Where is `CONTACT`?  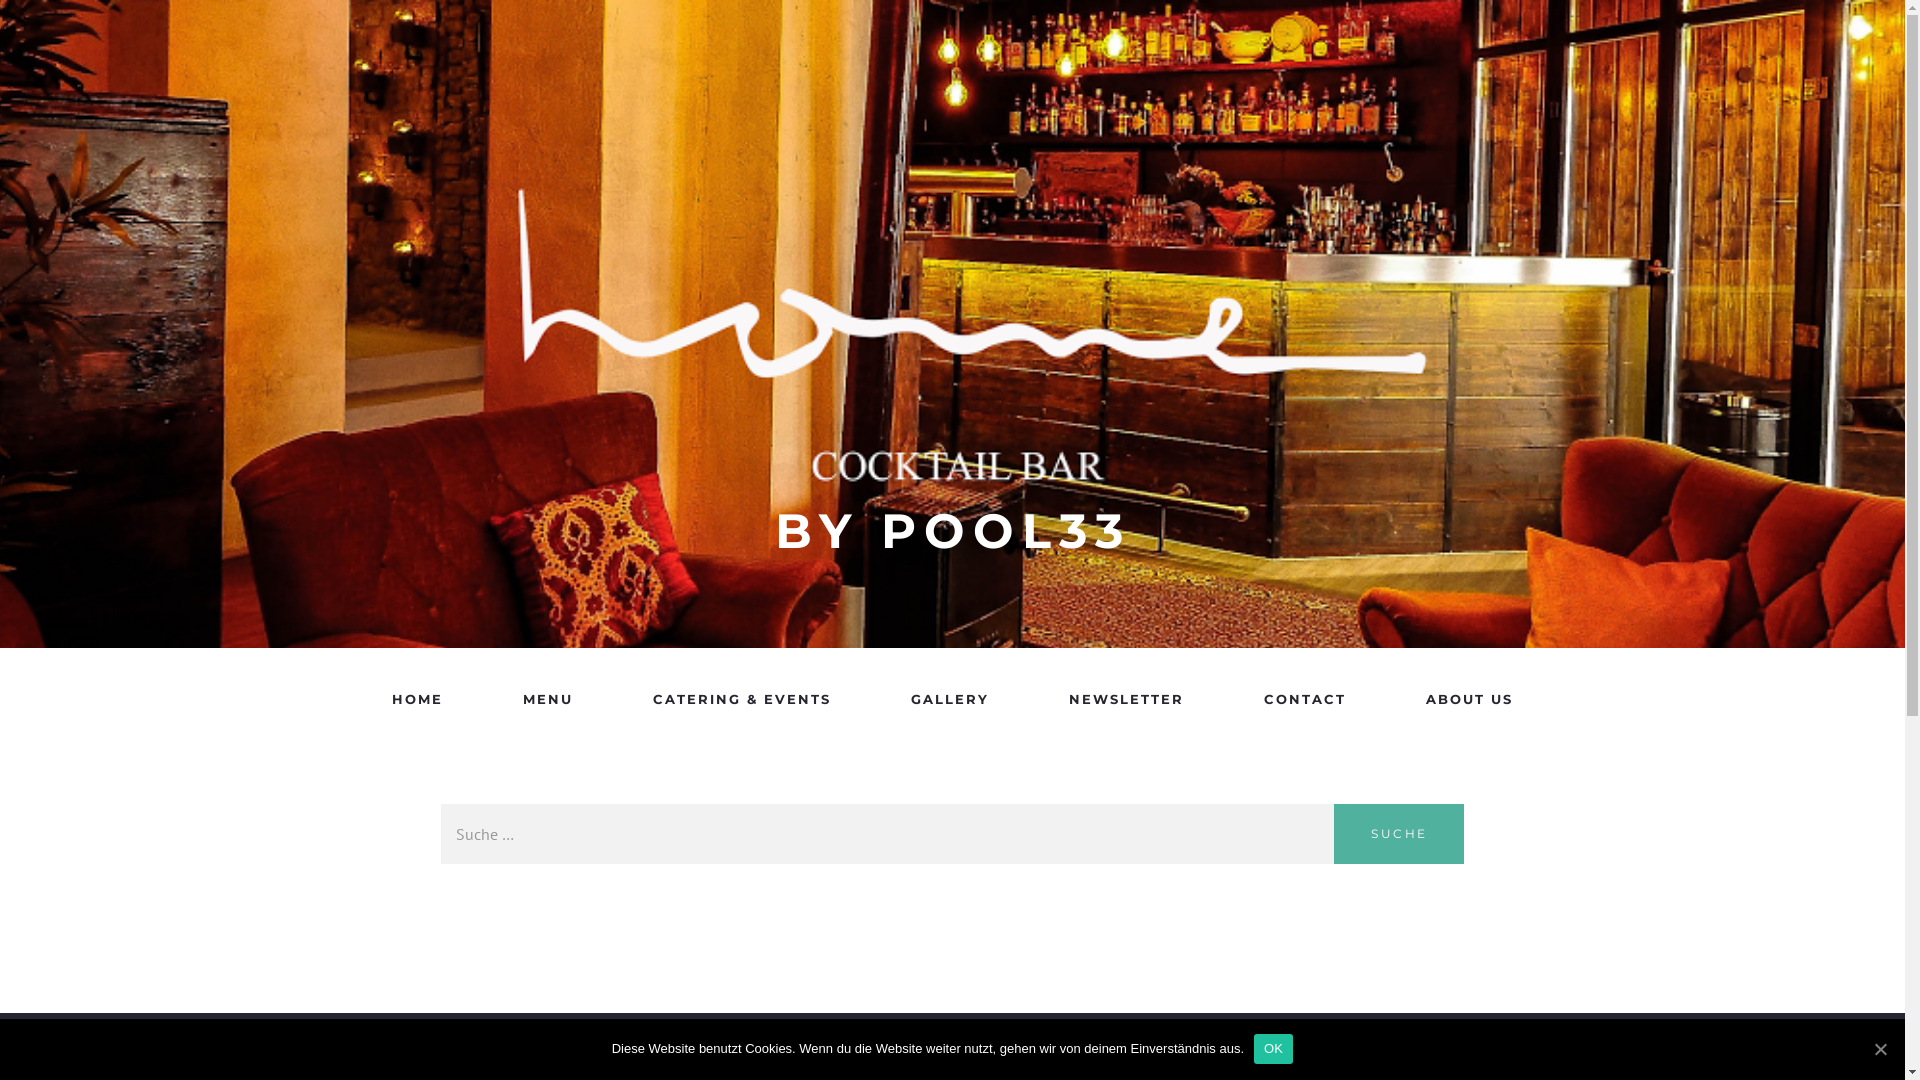 CONTACT is located at coordinates (1305, 699).